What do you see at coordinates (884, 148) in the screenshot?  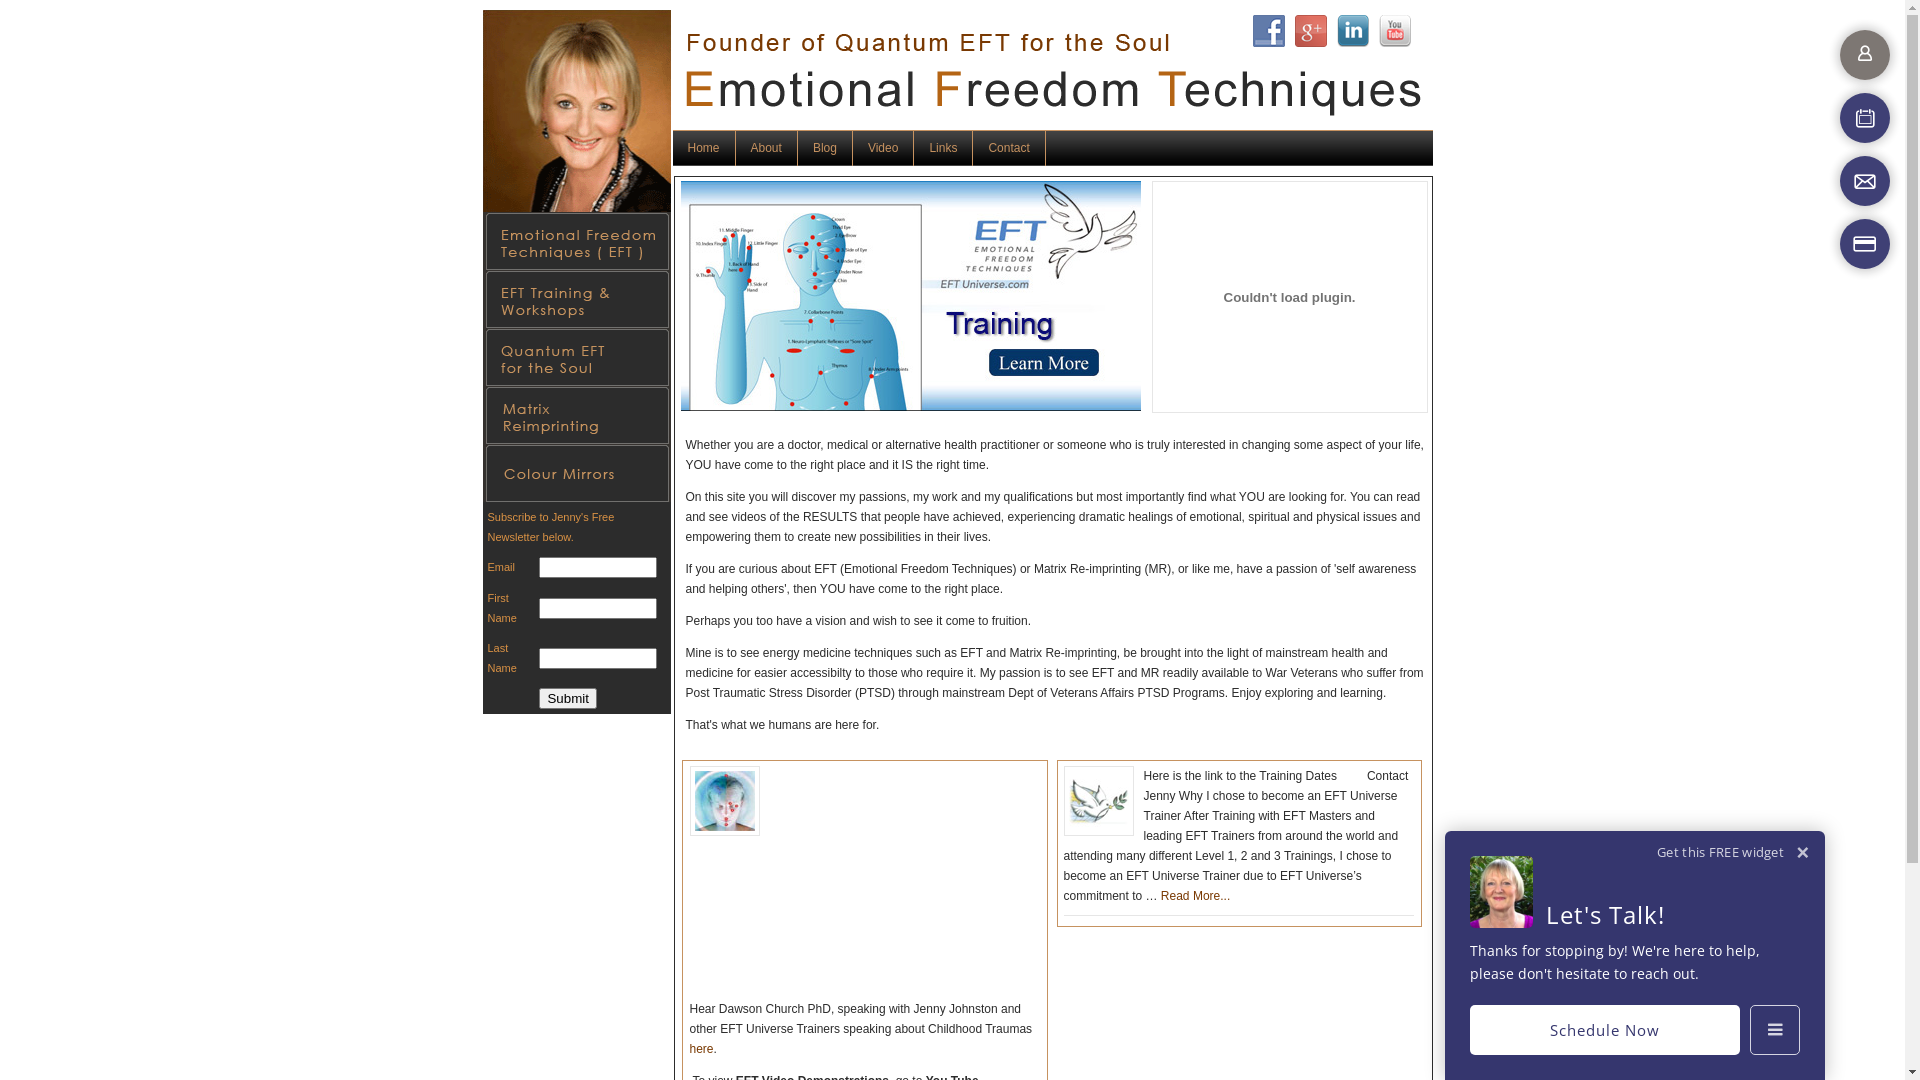 I see `Video` at bounding box center [884, 148].